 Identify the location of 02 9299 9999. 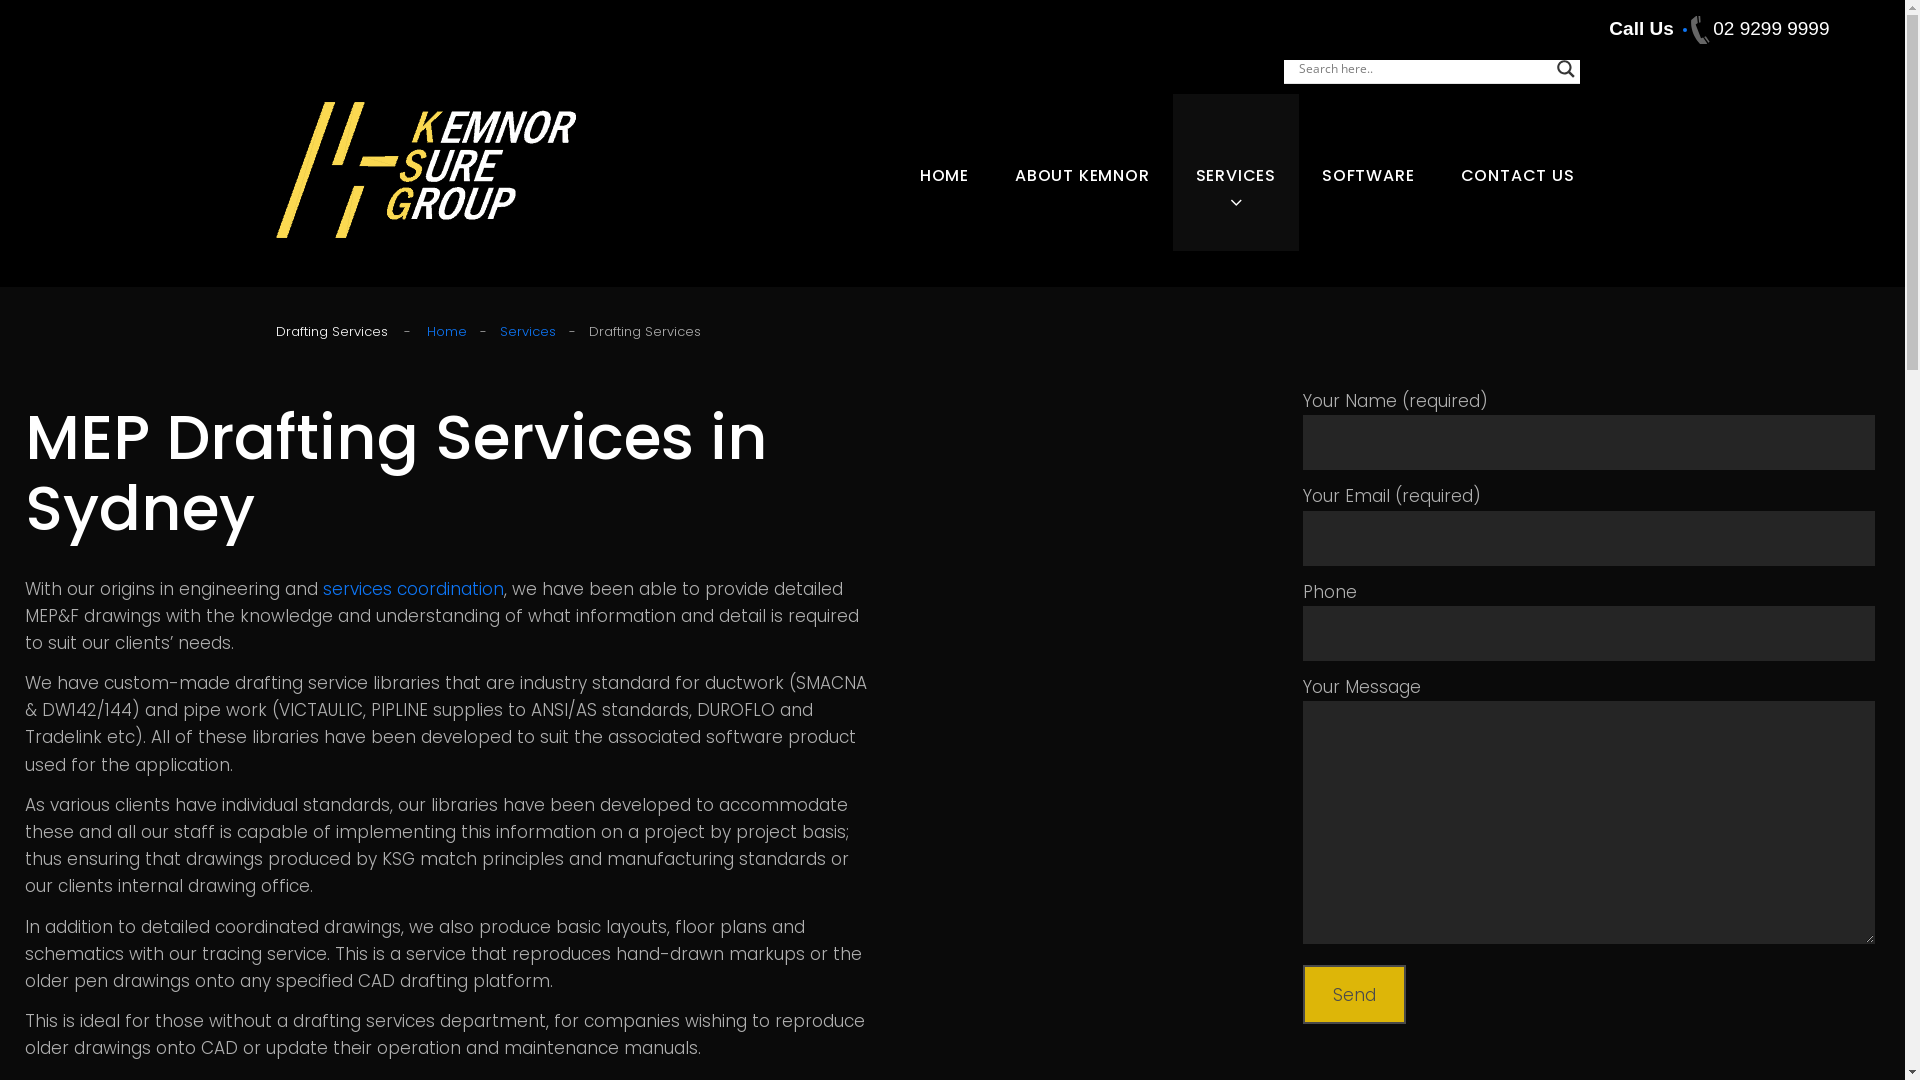
(1756, 28).